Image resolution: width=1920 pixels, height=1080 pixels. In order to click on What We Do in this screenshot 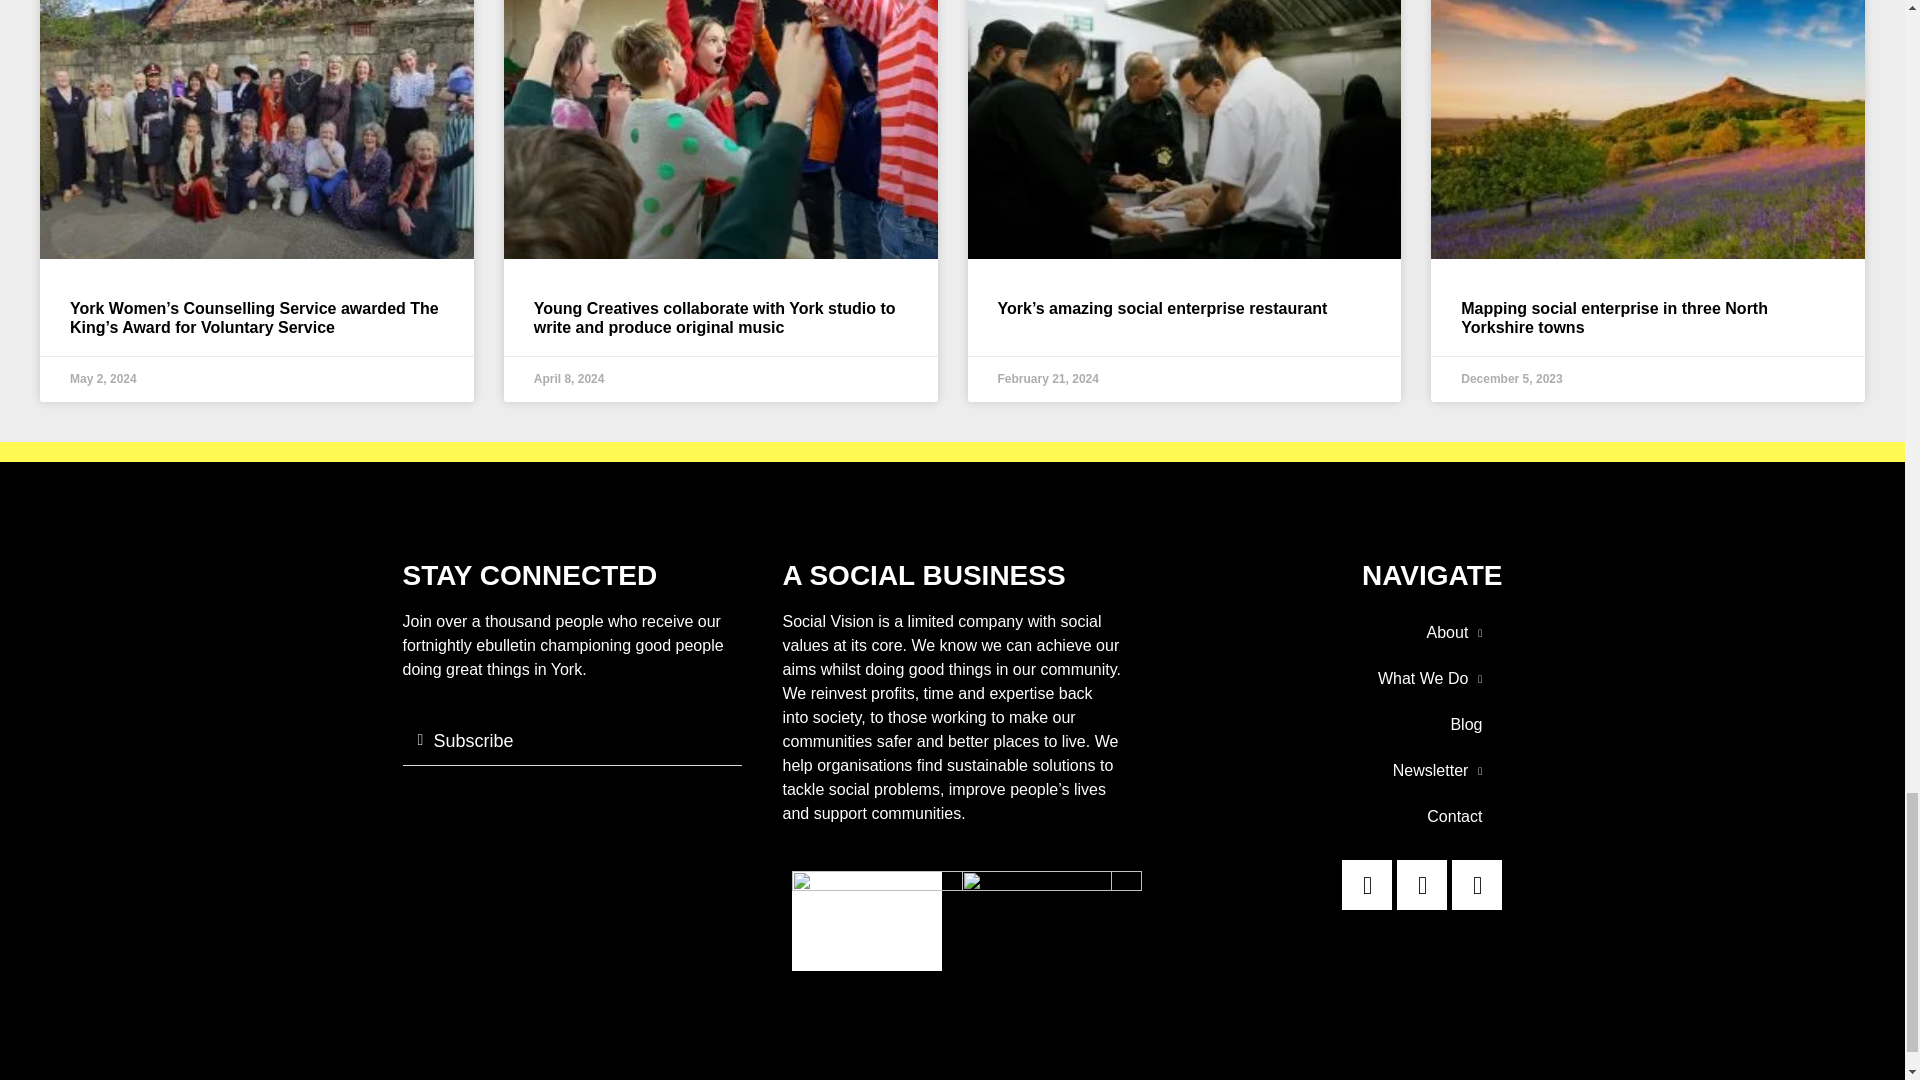, I will do `click(1331, 678)`.